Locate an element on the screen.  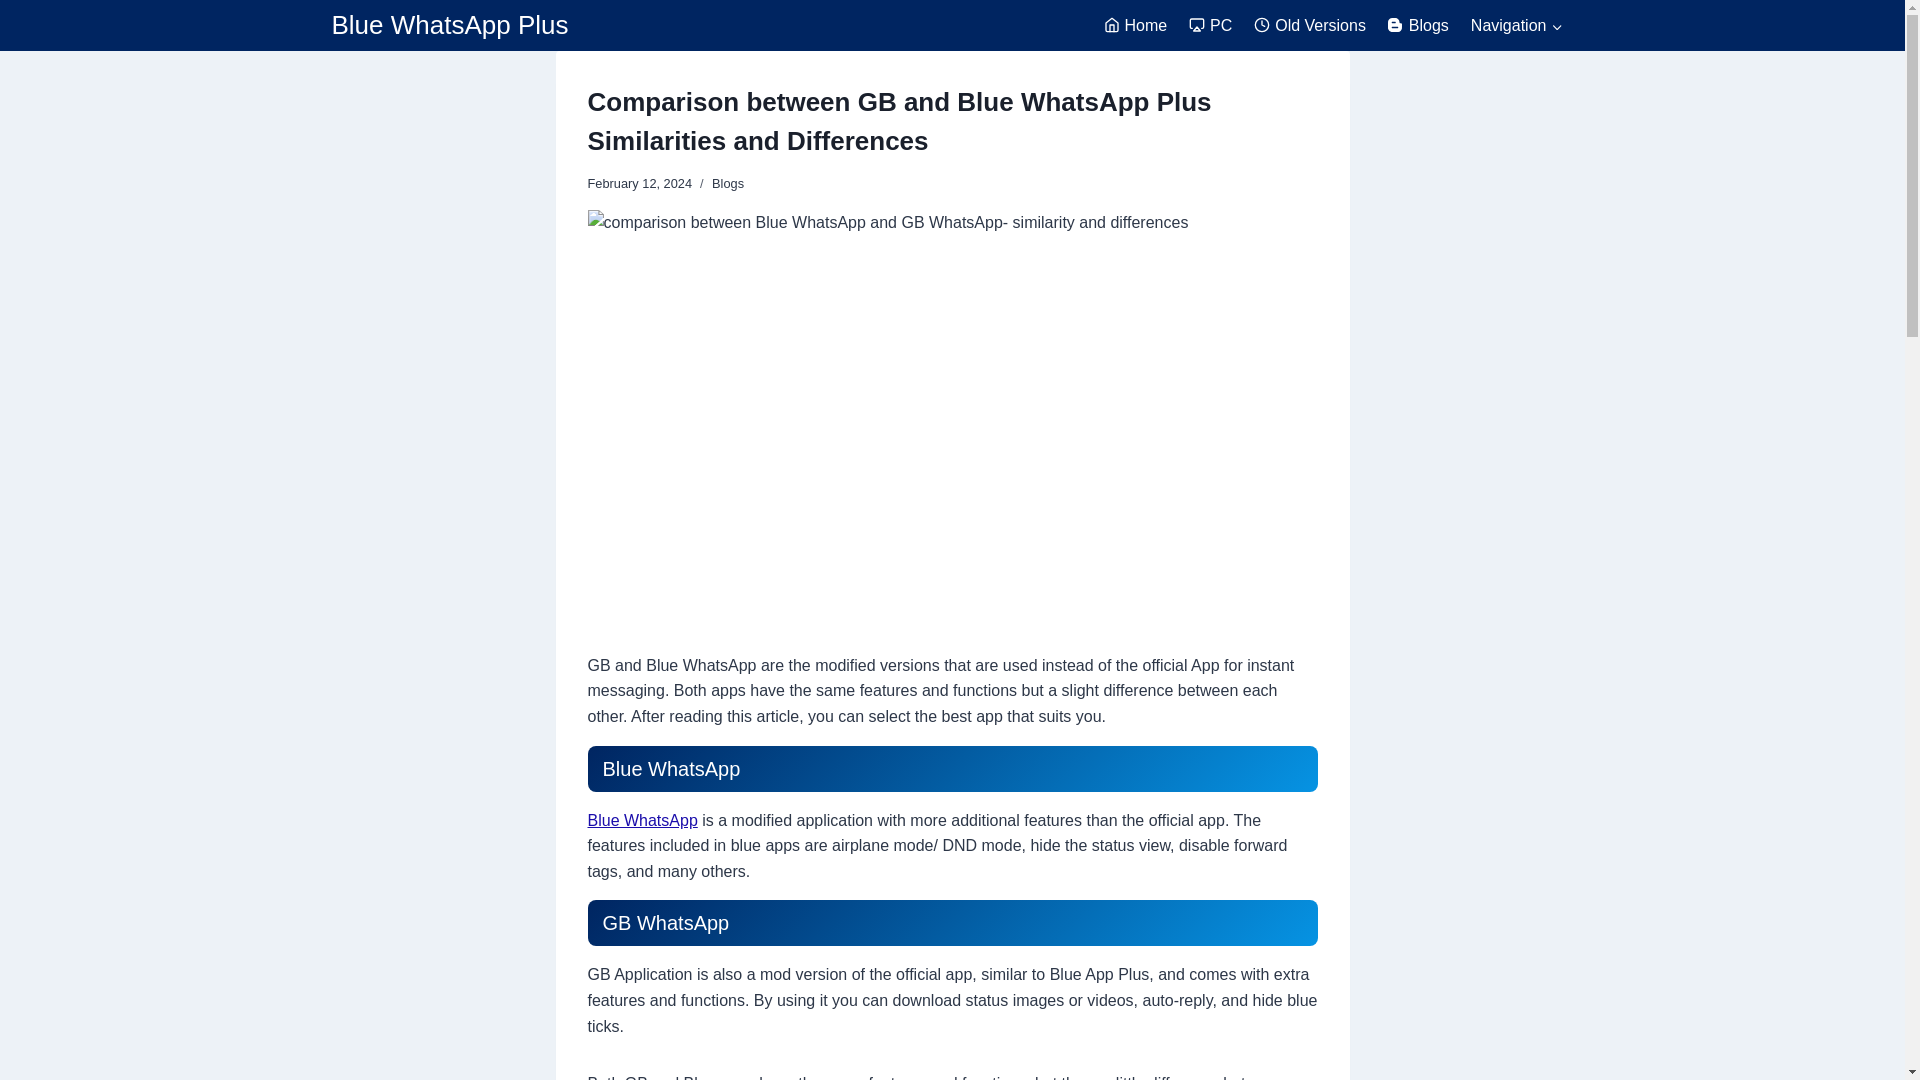
PC is located at coordinates (1210, 25).